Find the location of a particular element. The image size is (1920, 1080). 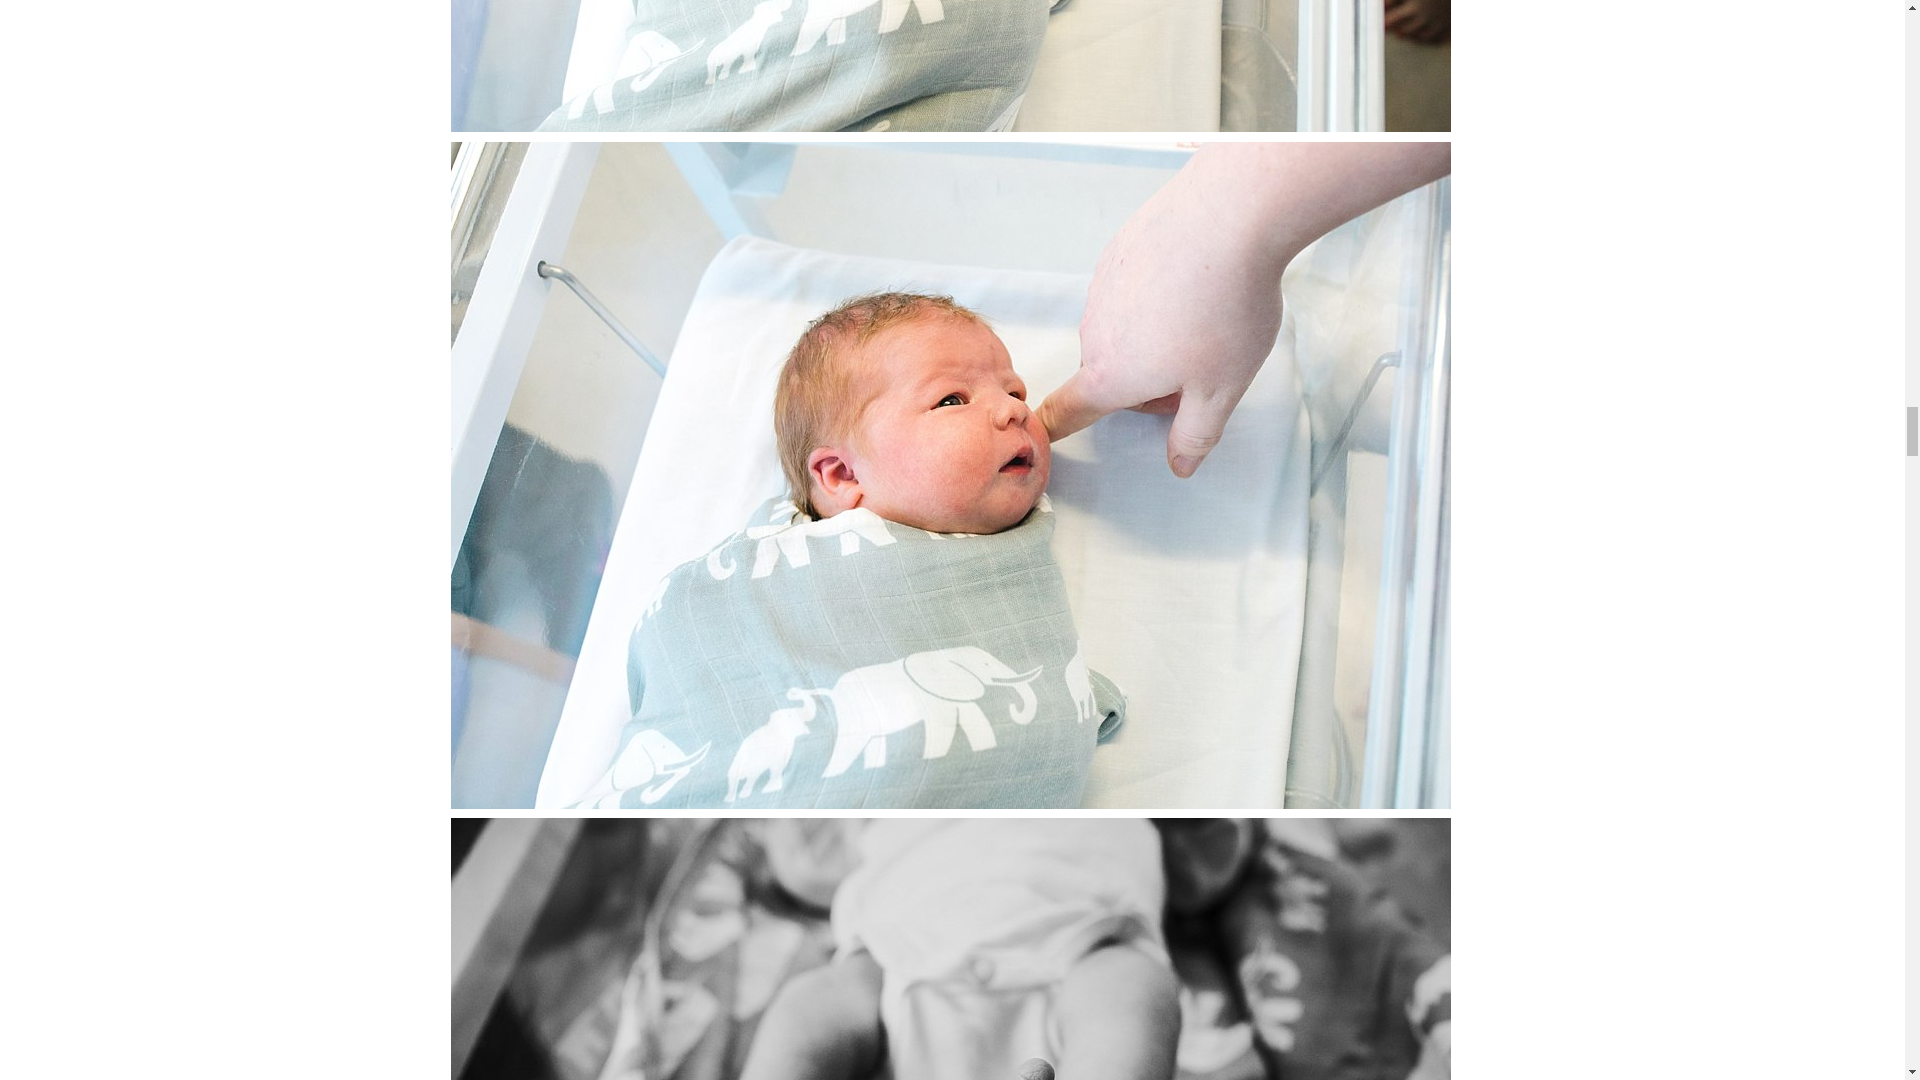

2Y8A4100.jpg is located at coordinates (951, 66).